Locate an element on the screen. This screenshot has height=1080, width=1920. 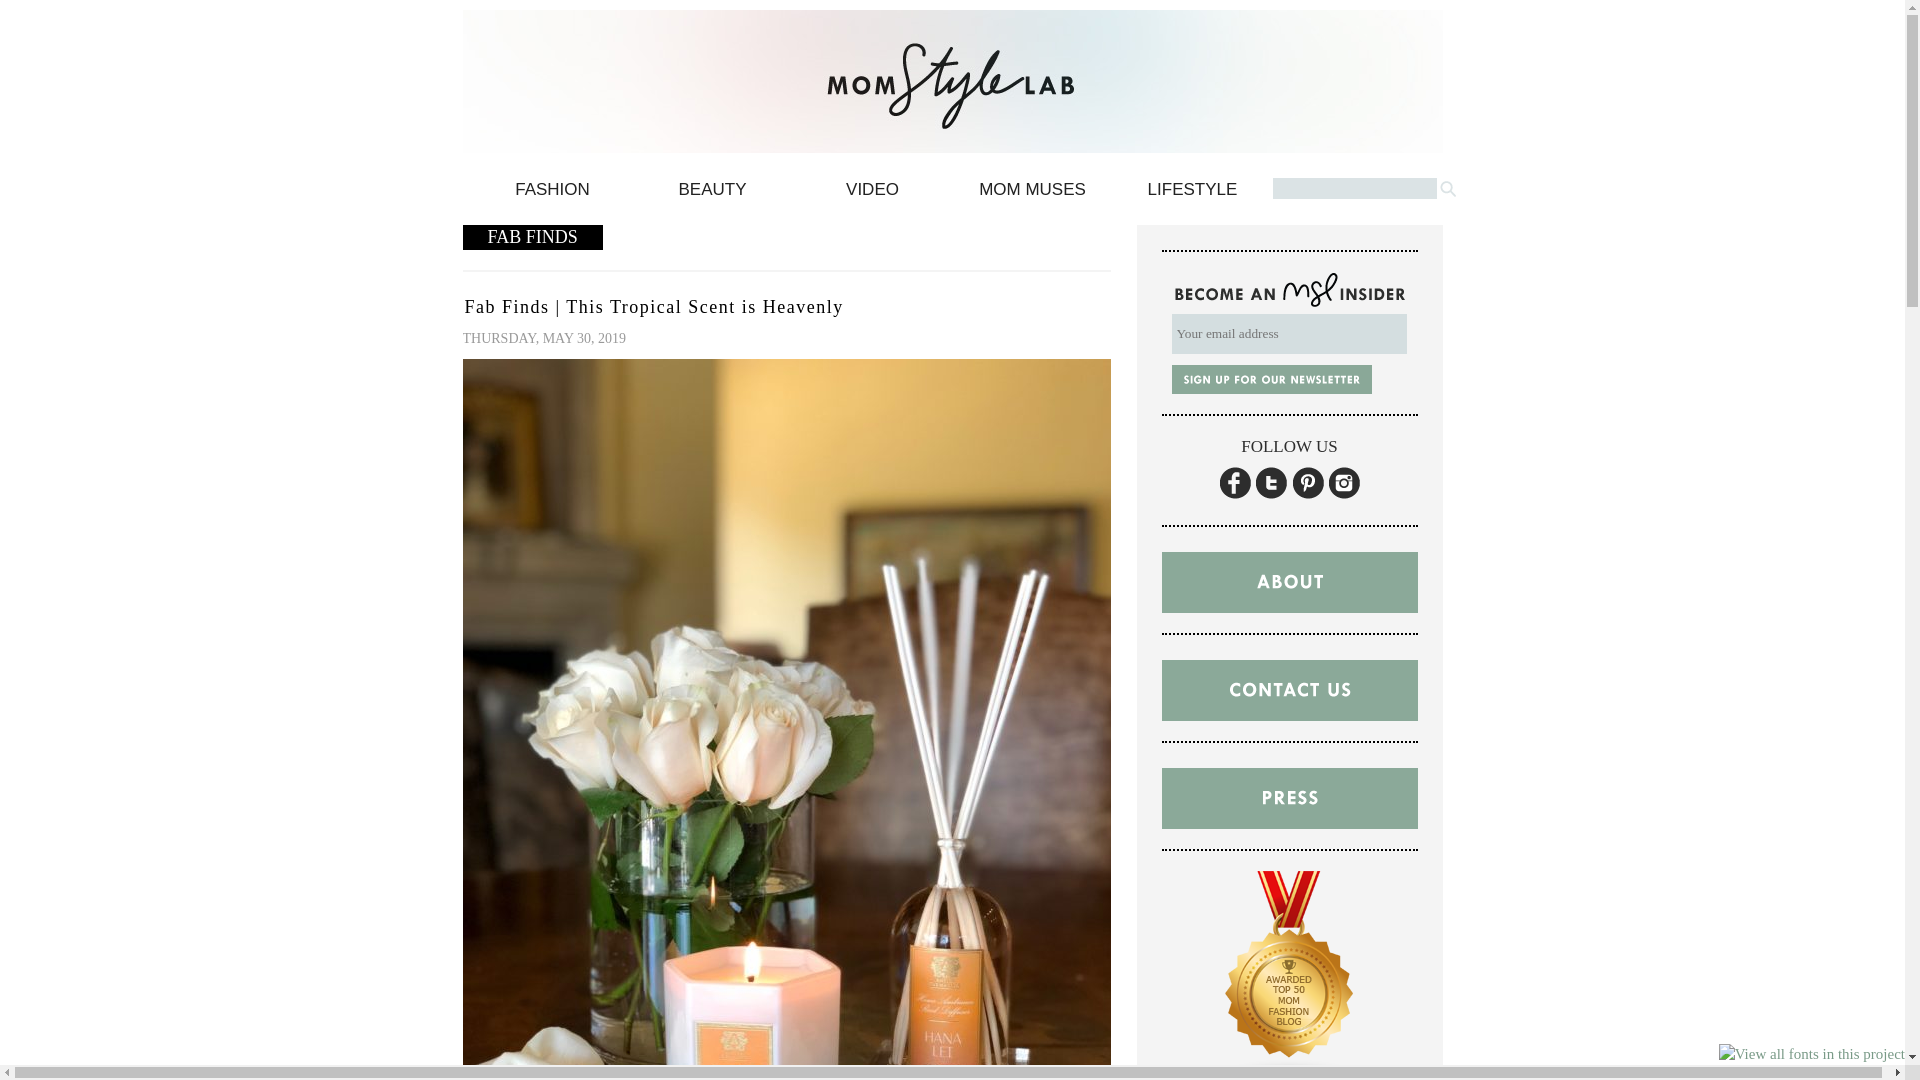
VIDEO is located at coordinates (872, 194).